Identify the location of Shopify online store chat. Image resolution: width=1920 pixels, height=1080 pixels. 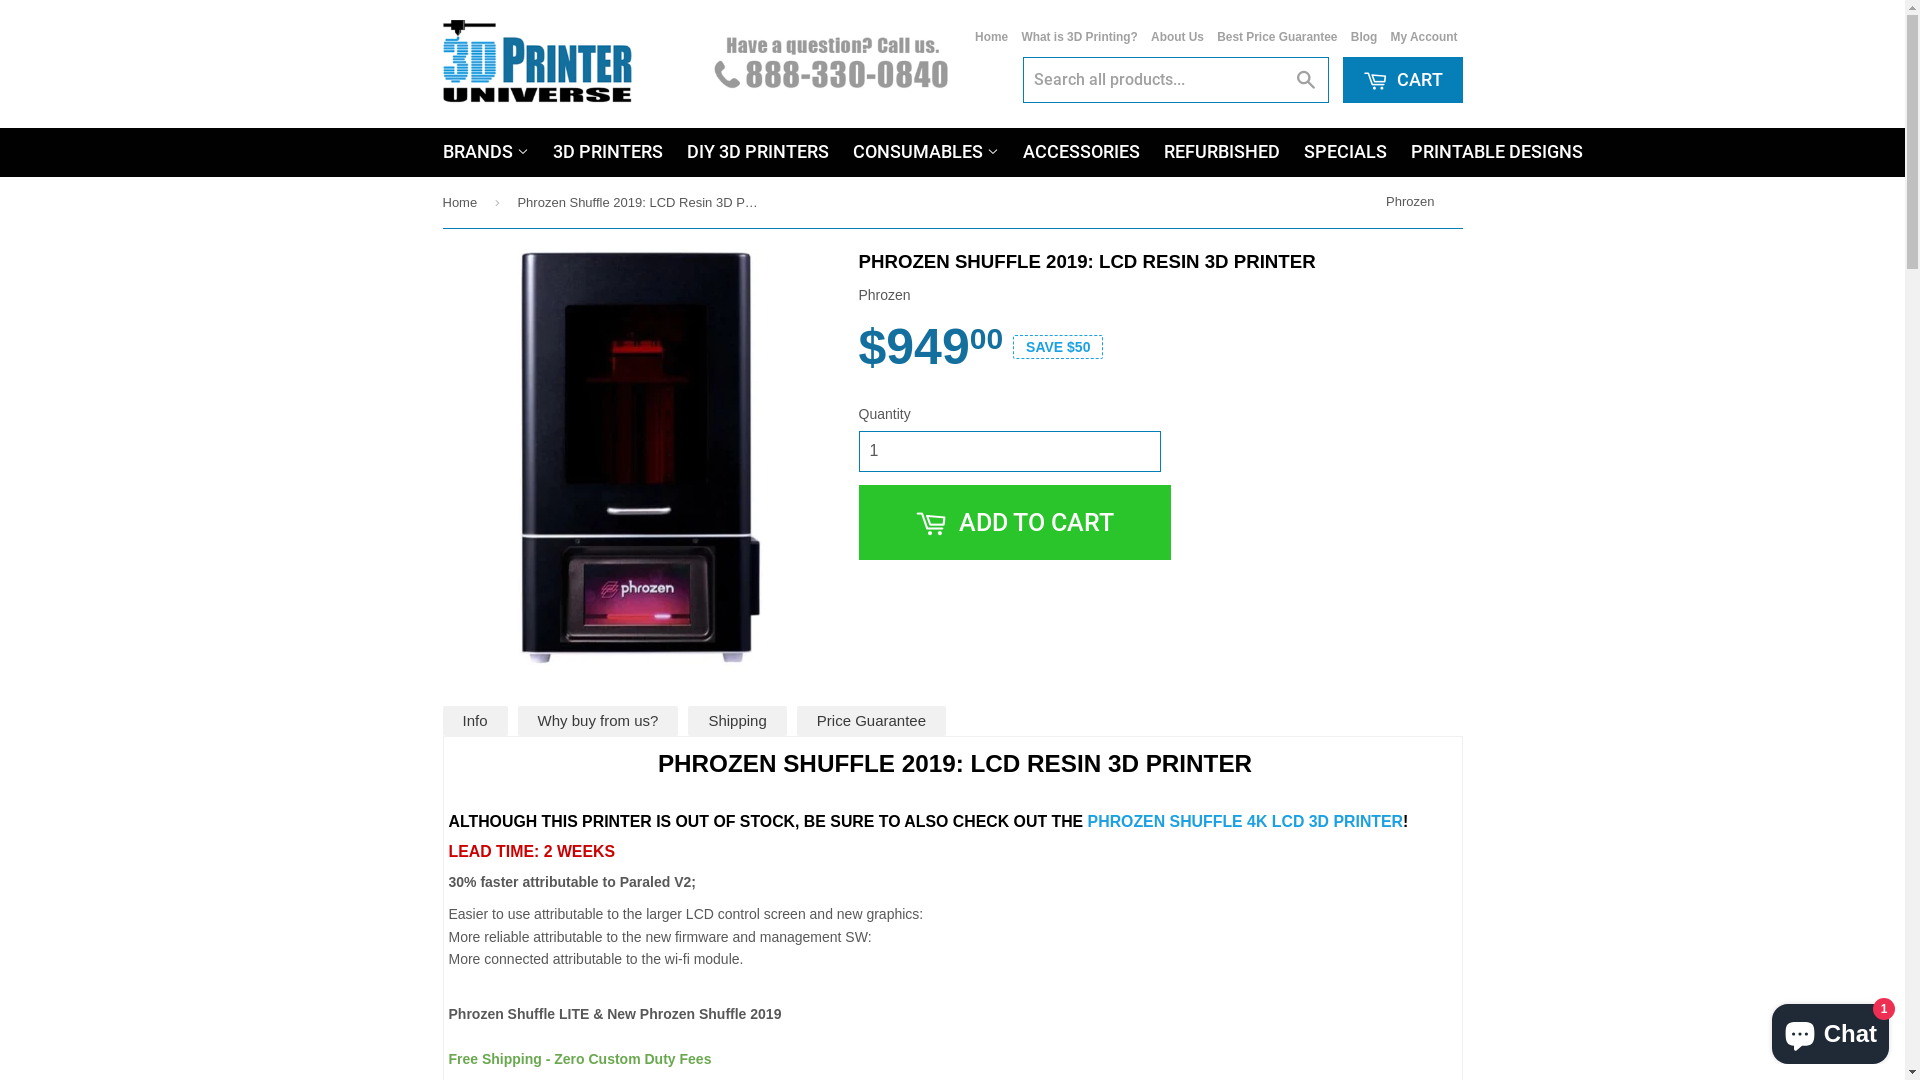
(1830, 1030).